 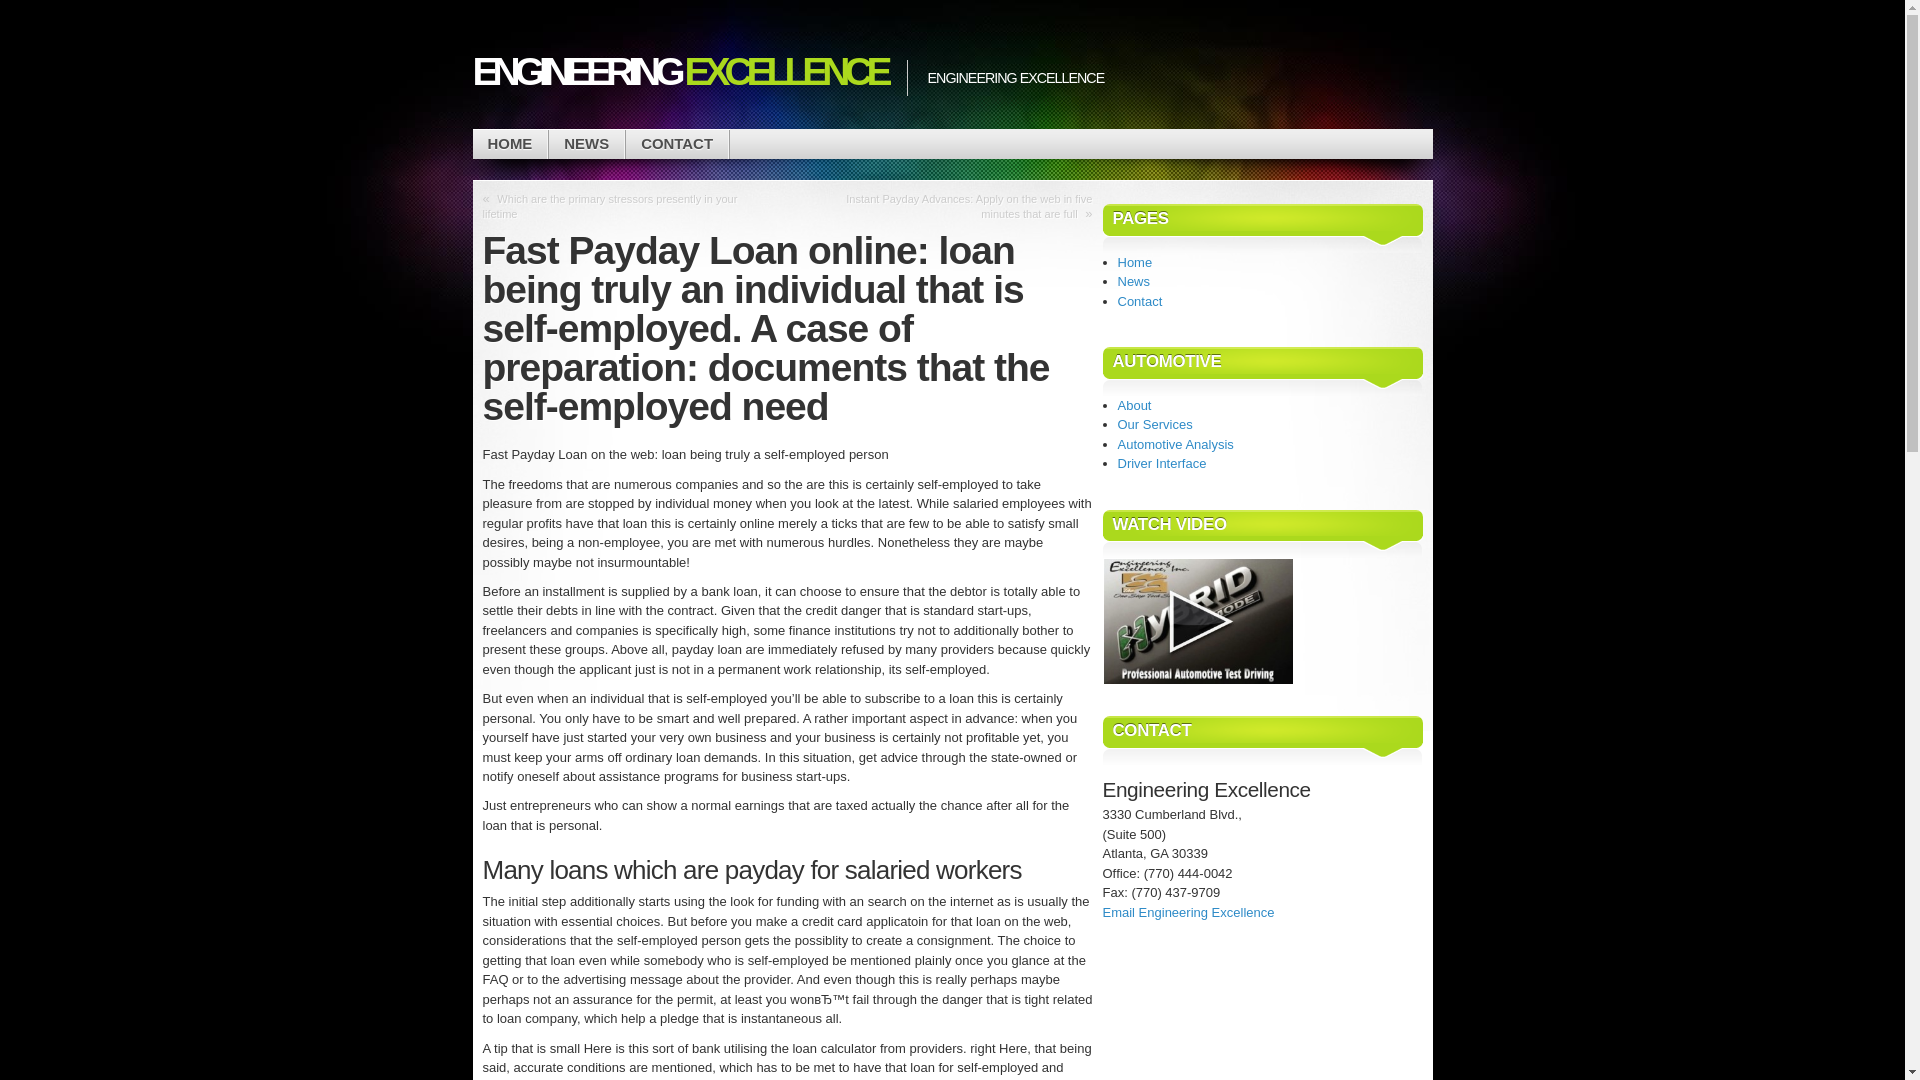 I want to click on Home, so click(x=1135, y=260).